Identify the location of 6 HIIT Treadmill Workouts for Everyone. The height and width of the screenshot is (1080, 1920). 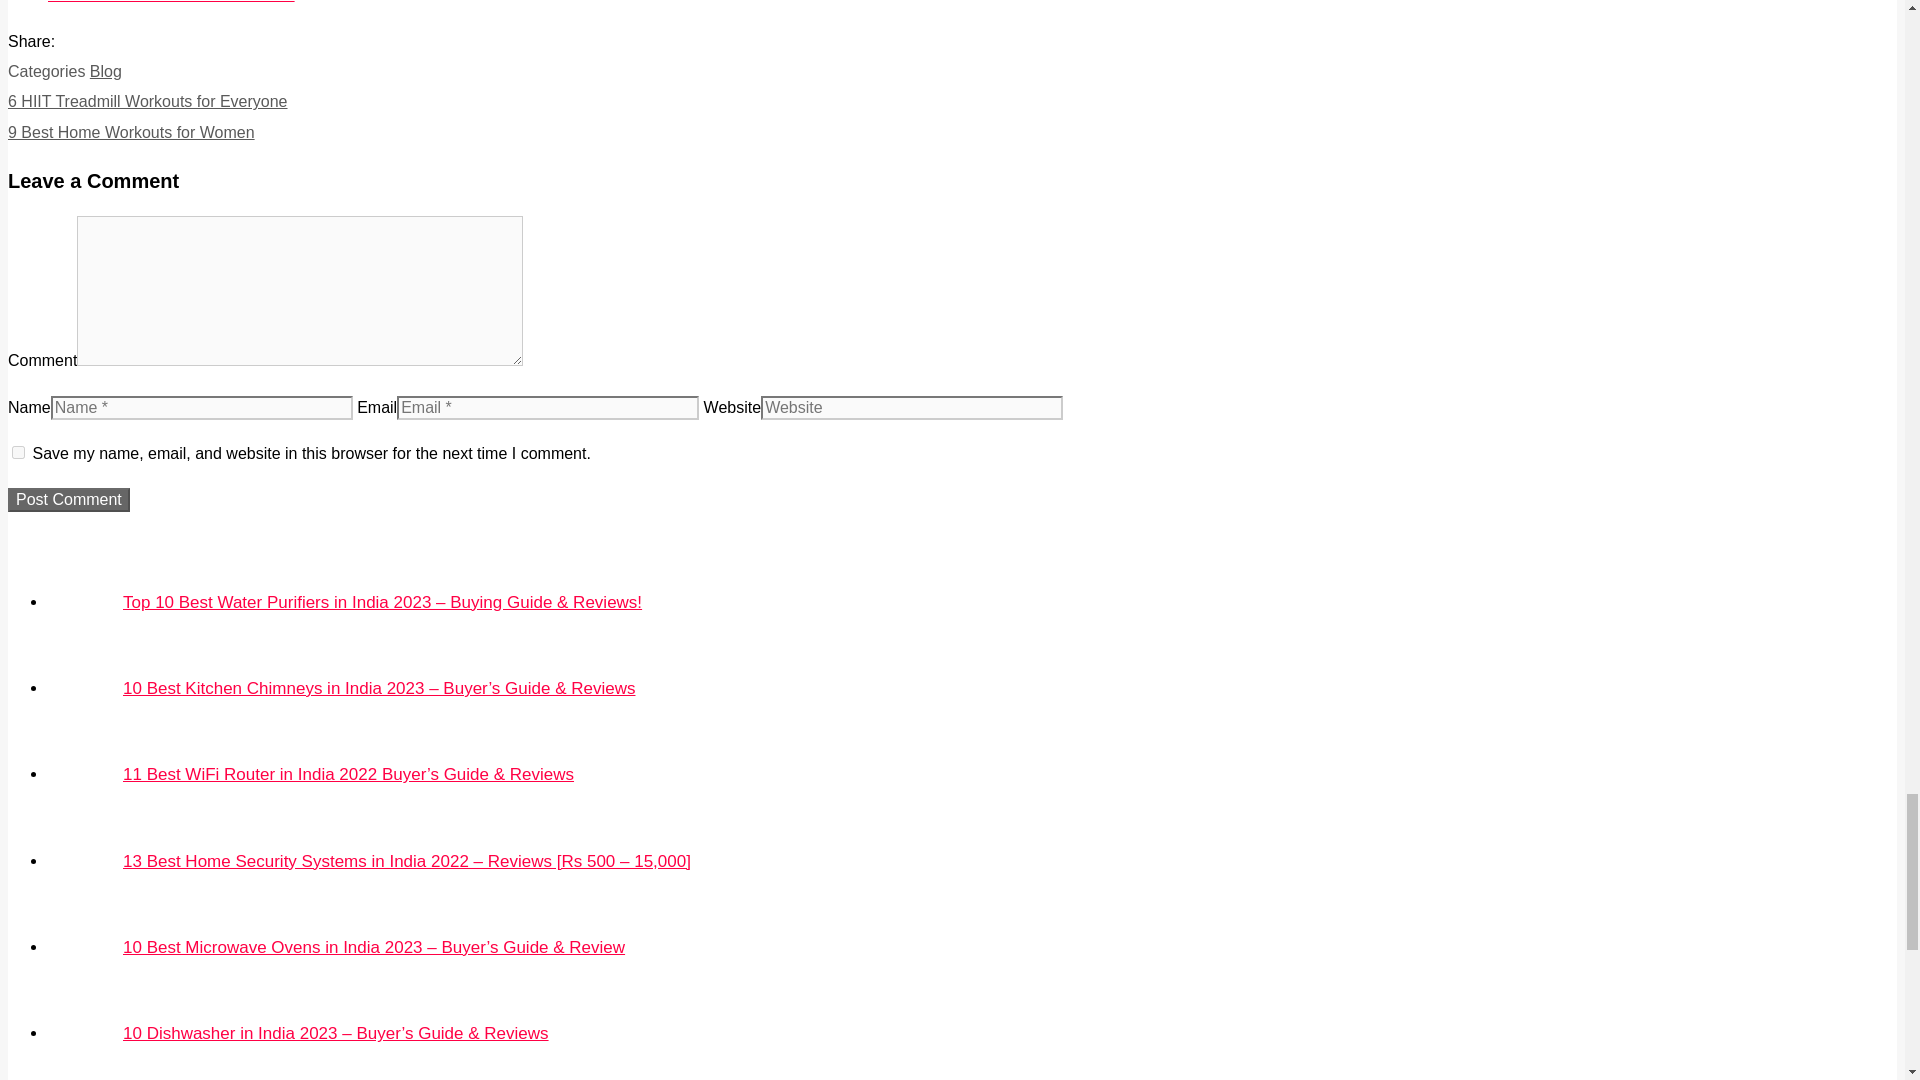
(148, 101).